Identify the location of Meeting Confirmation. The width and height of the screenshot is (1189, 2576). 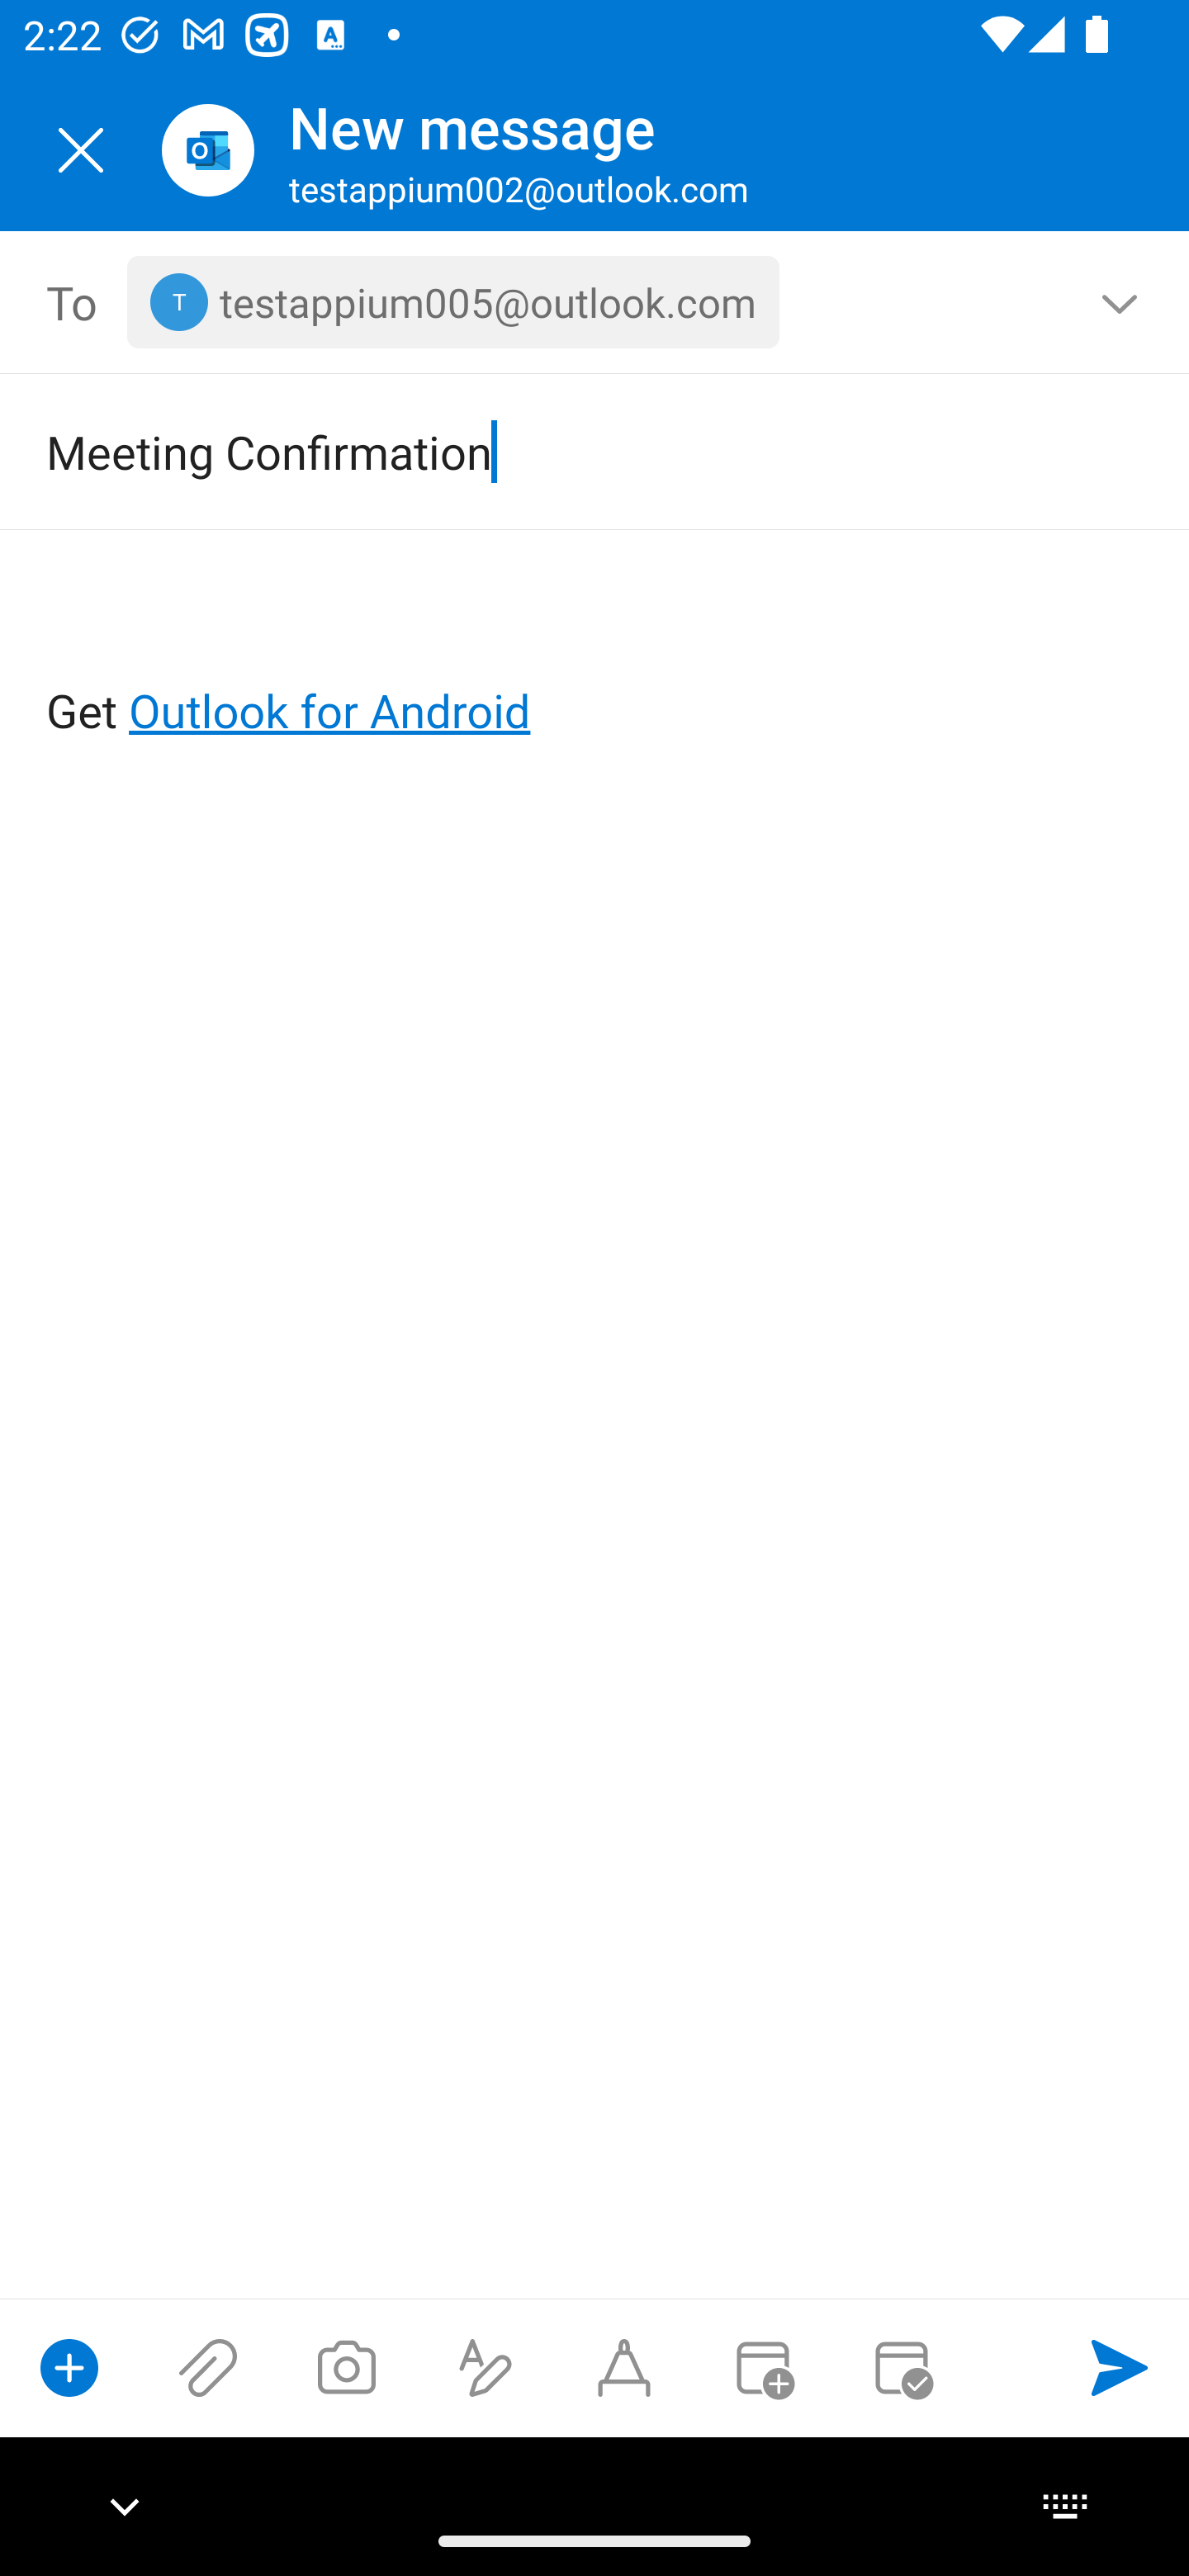
(548, 451).